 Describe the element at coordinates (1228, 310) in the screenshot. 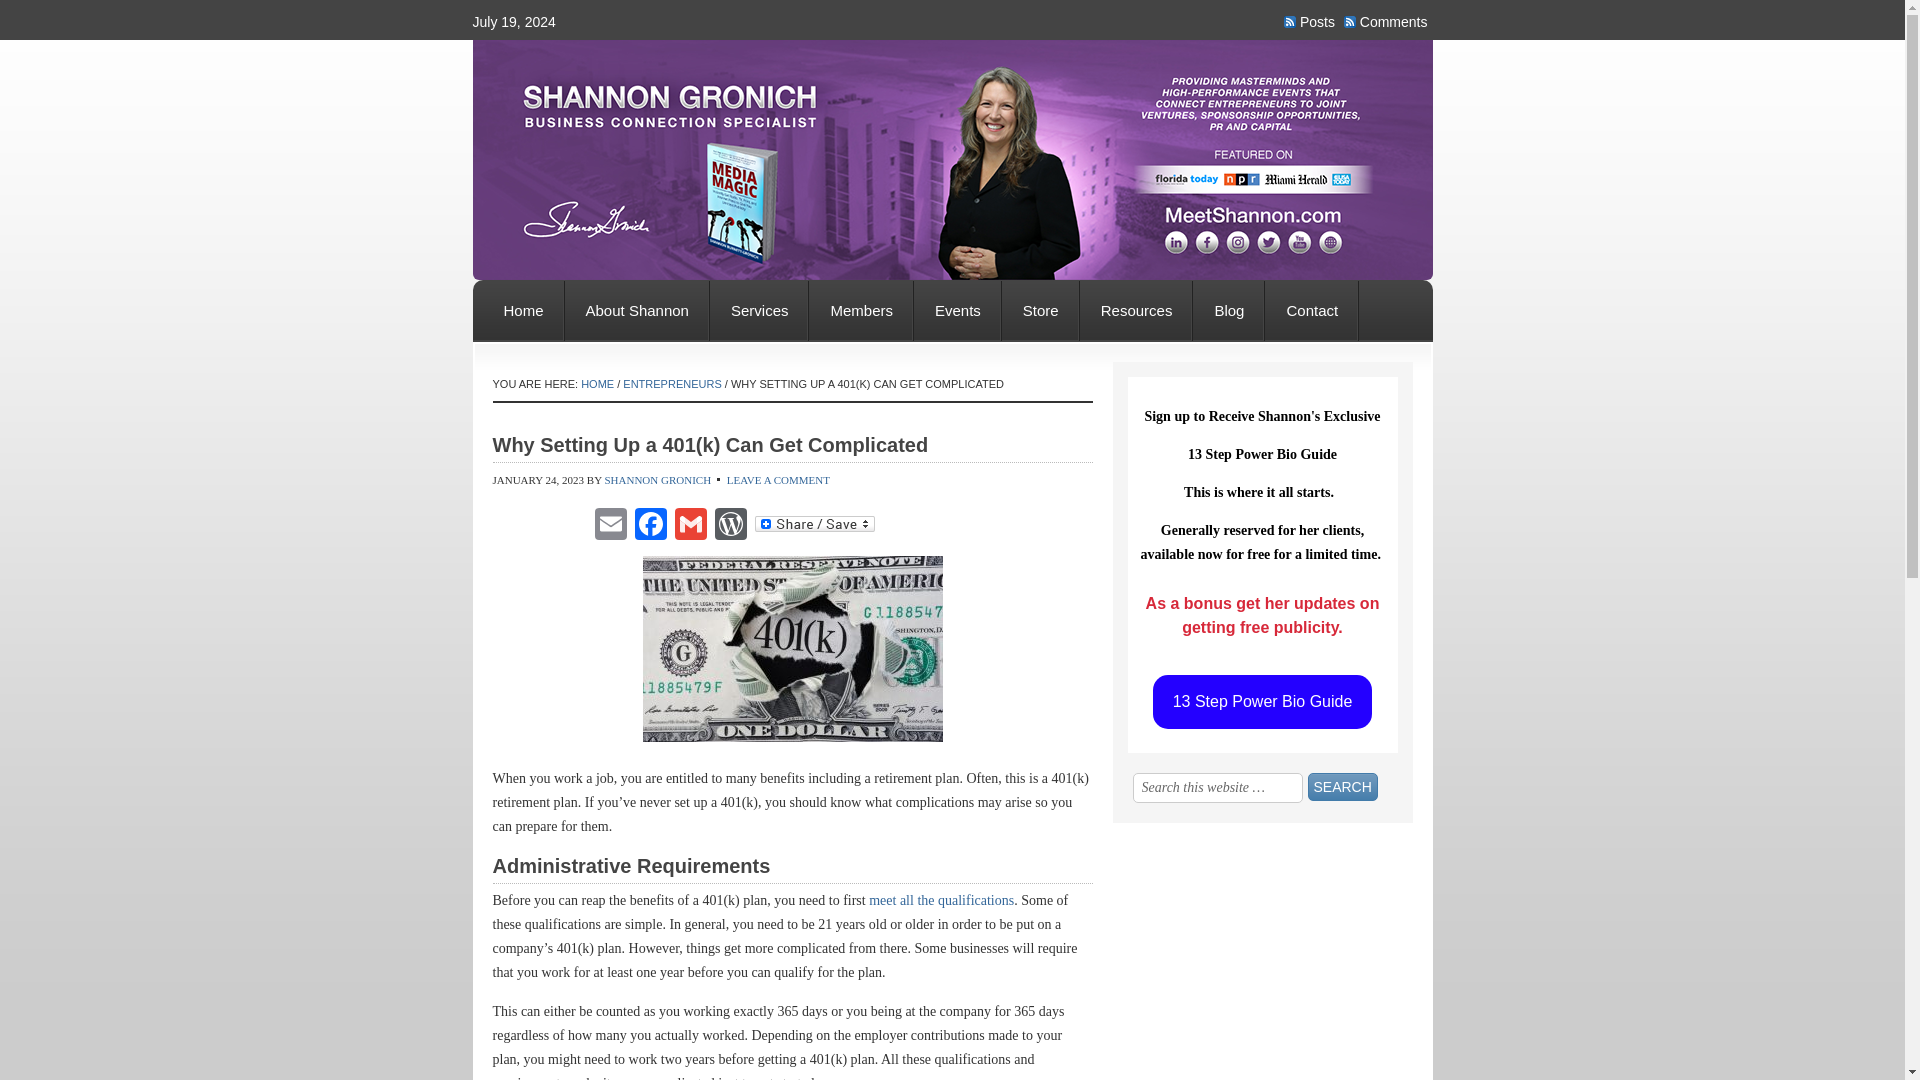

I see `Blog` at that location.